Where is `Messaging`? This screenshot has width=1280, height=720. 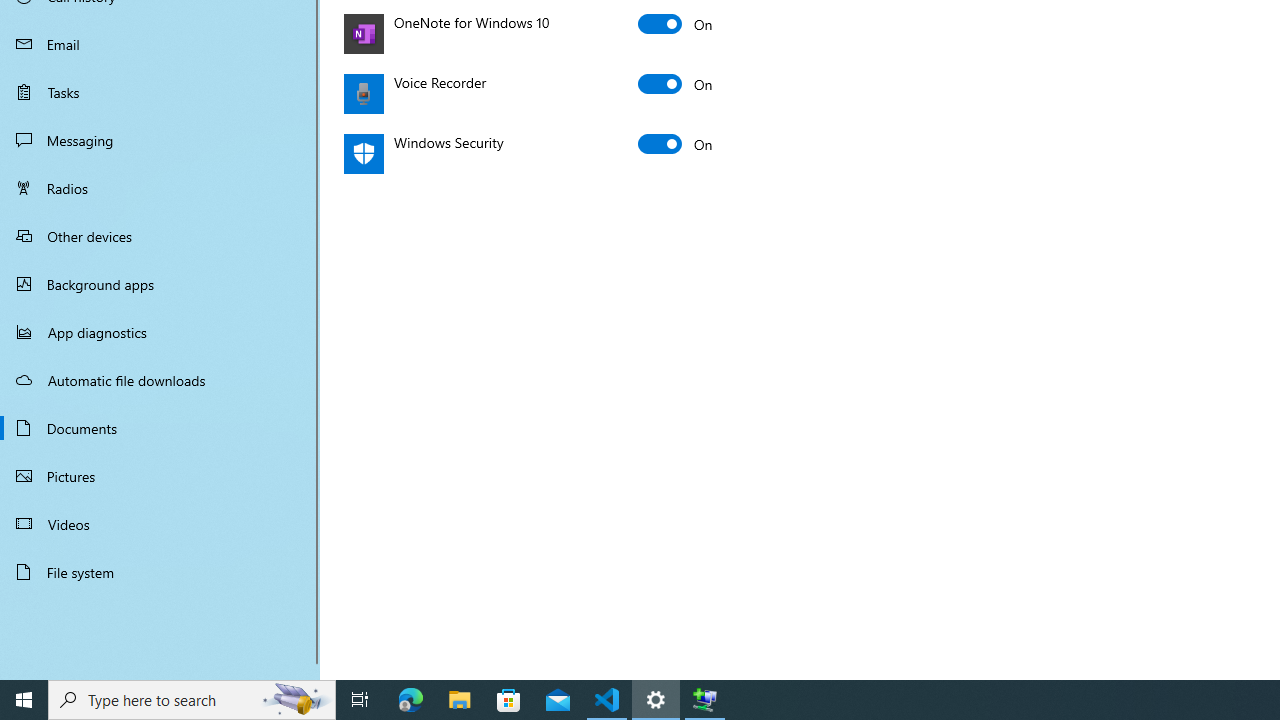 Messaging is located at coordinates (160, 140).